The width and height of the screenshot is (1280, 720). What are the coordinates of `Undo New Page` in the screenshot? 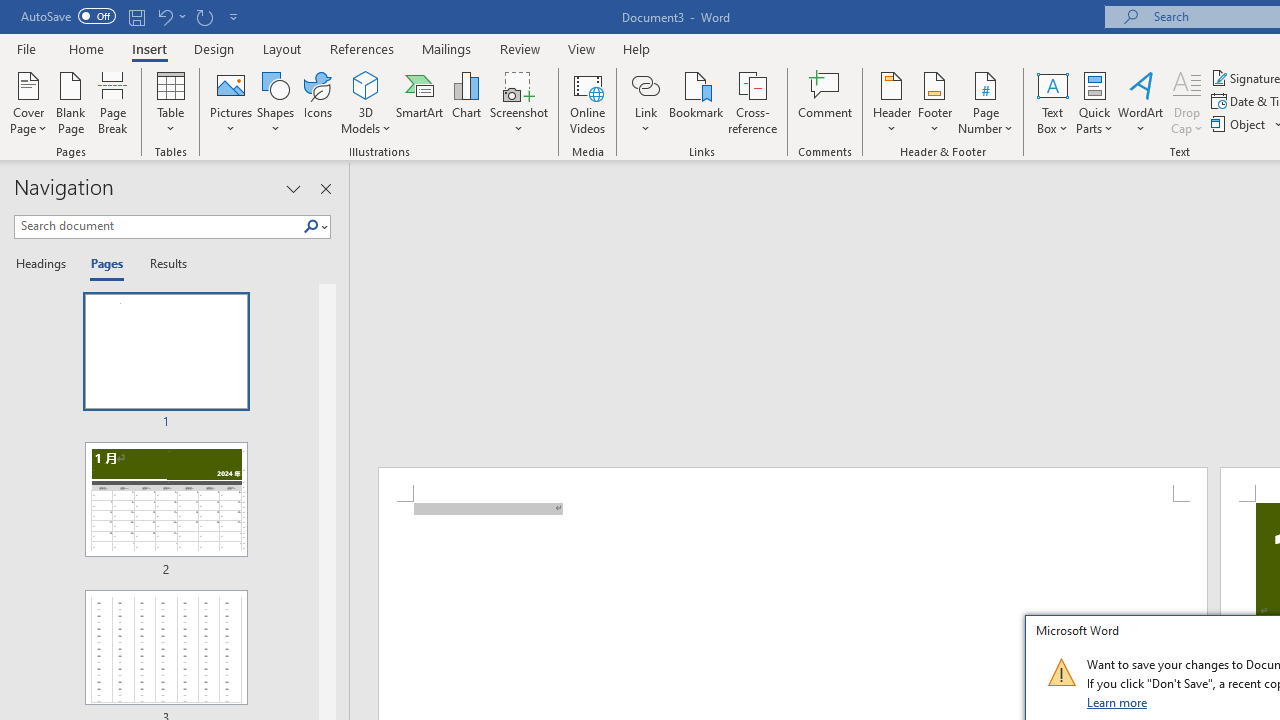 It's located at (170, 16).